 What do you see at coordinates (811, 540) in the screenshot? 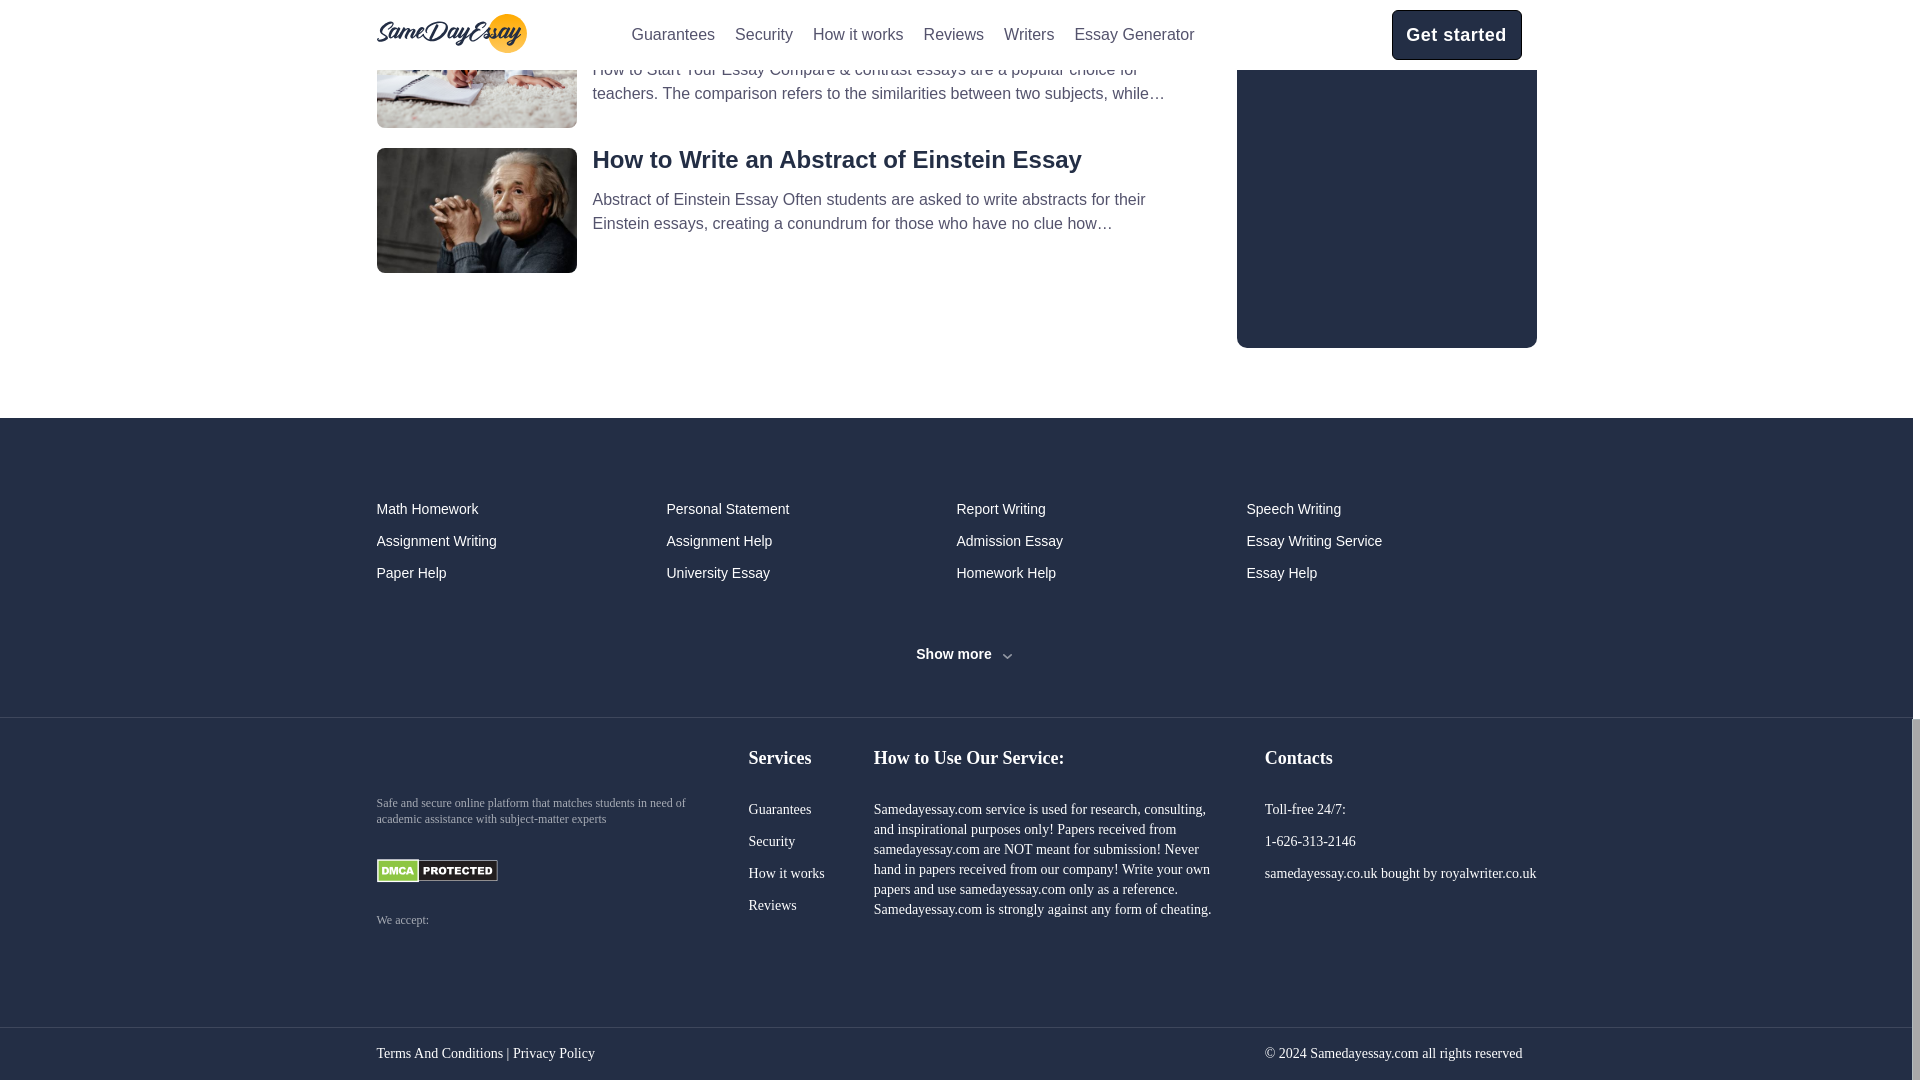
I see `Assignment Help` at bounding box center [811, 540].